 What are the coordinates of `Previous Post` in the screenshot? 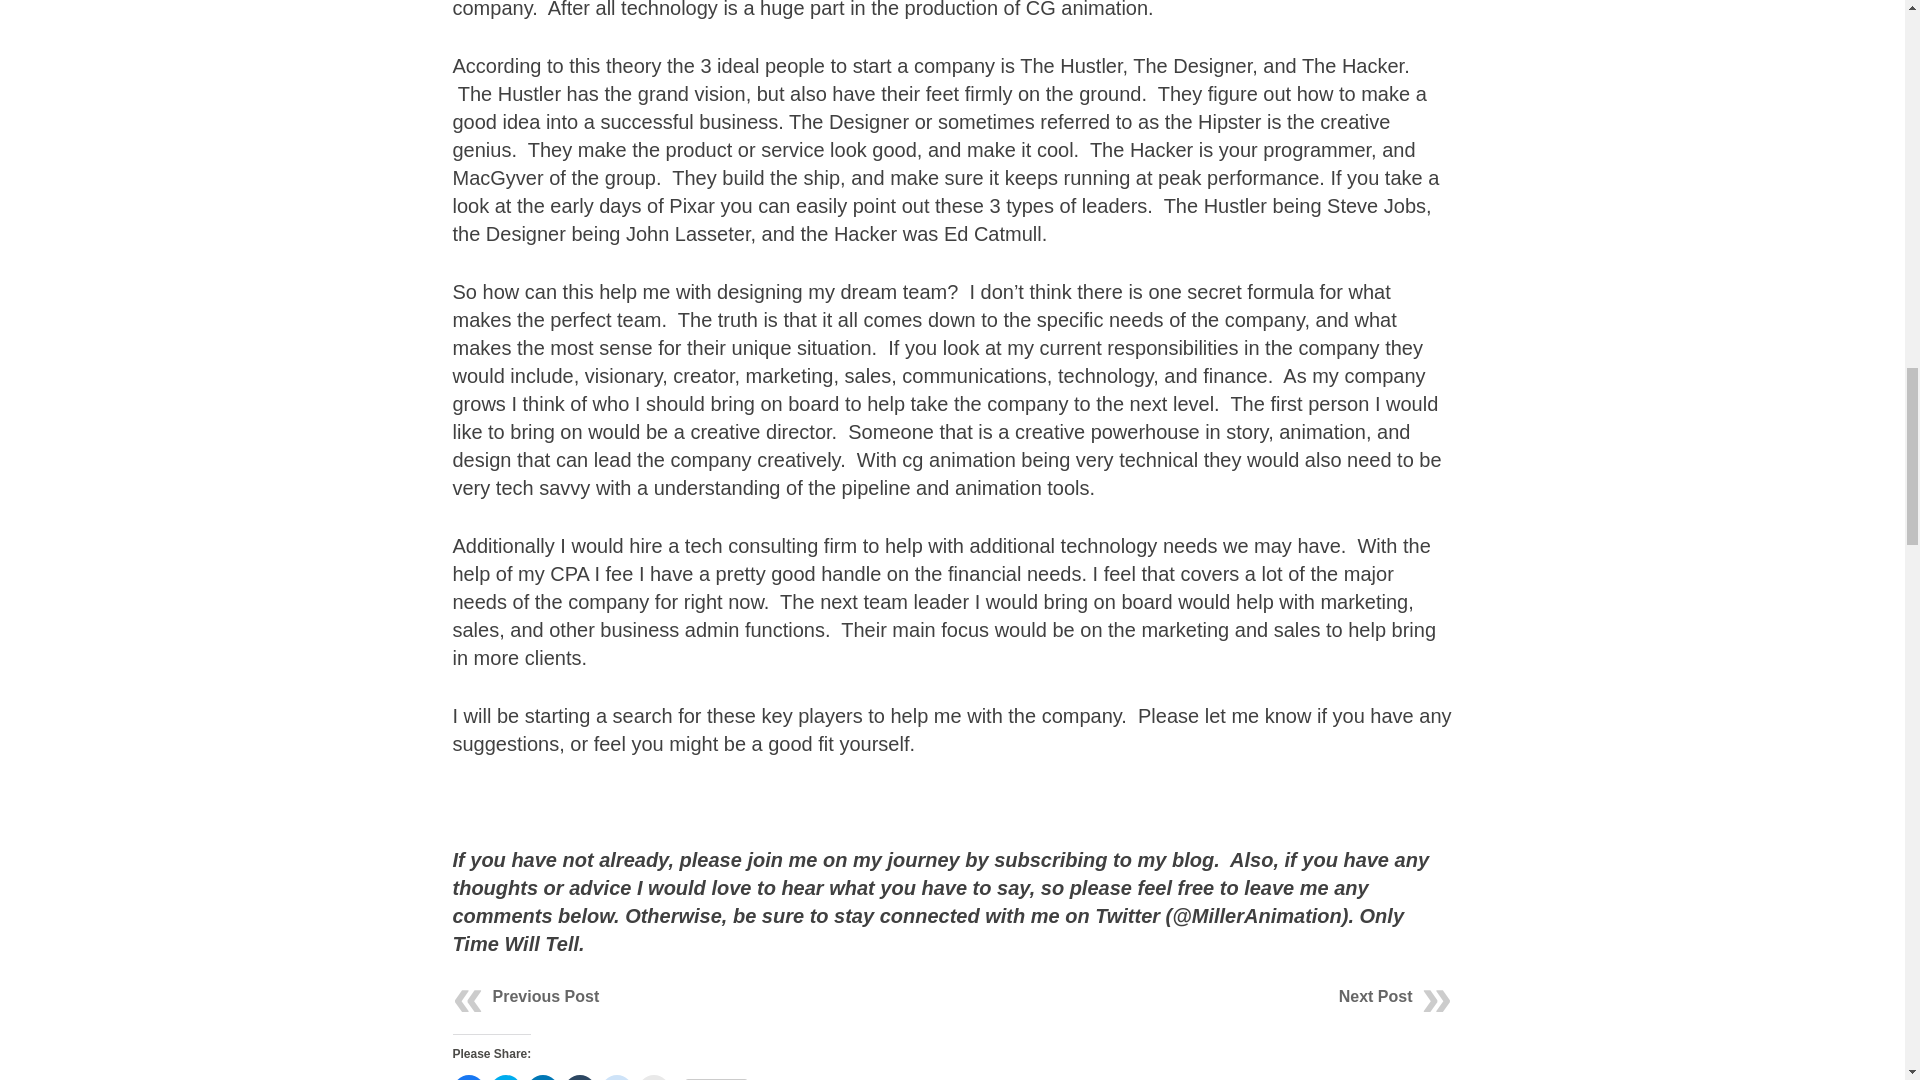 It's located at (545, 996).